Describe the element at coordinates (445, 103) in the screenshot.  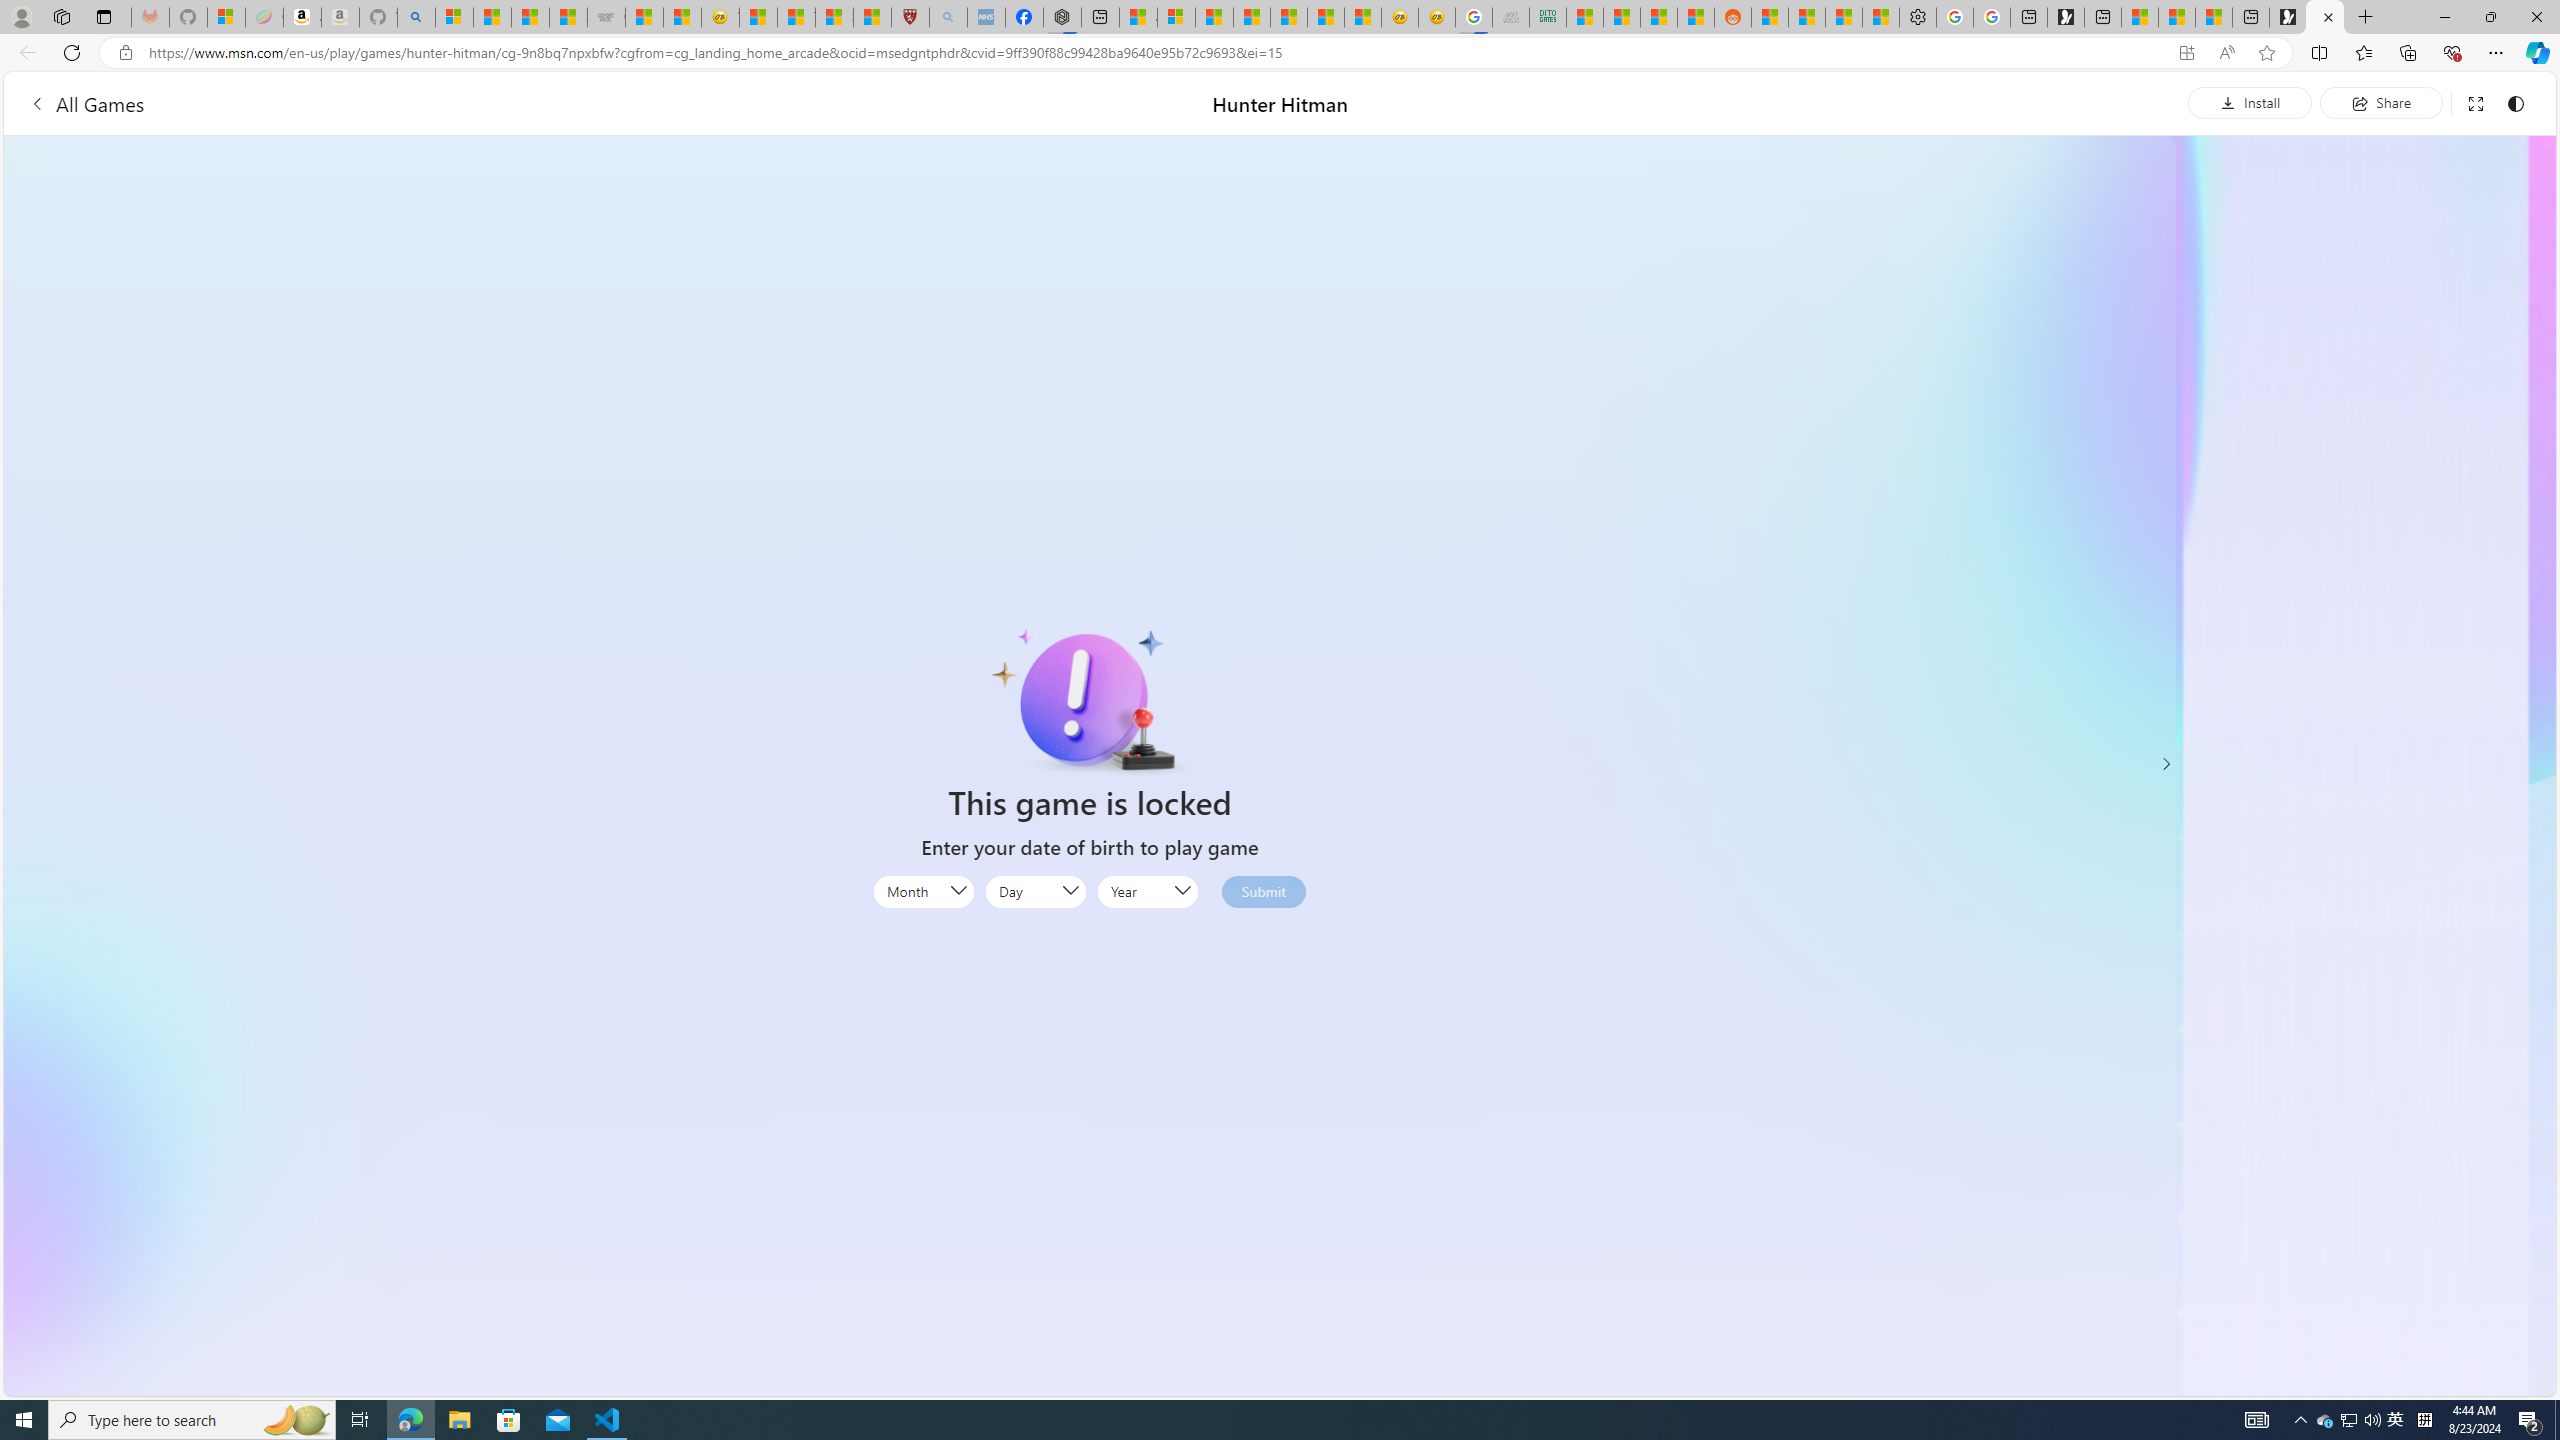
I see `All Games` at that location.